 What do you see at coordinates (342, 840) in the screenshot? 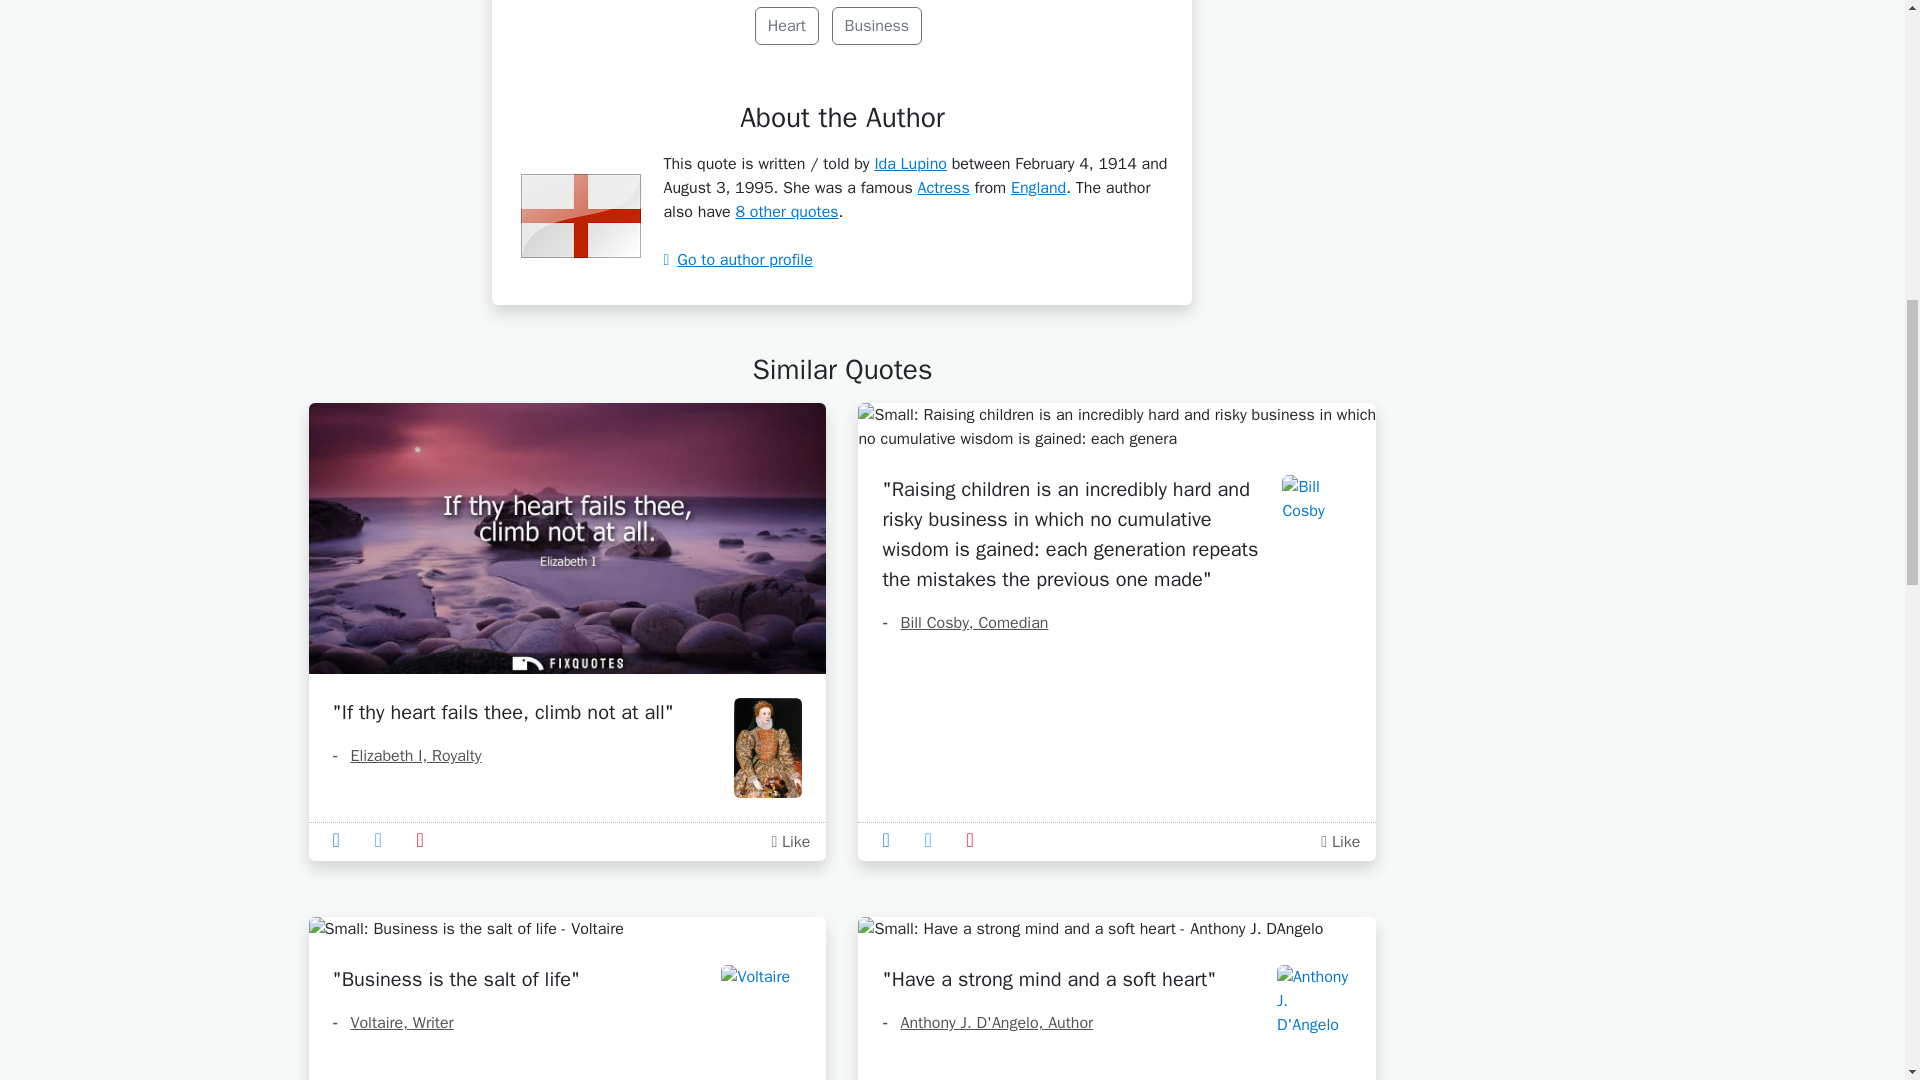
I see `Share on Facebook` at bounding box center [342, 840].